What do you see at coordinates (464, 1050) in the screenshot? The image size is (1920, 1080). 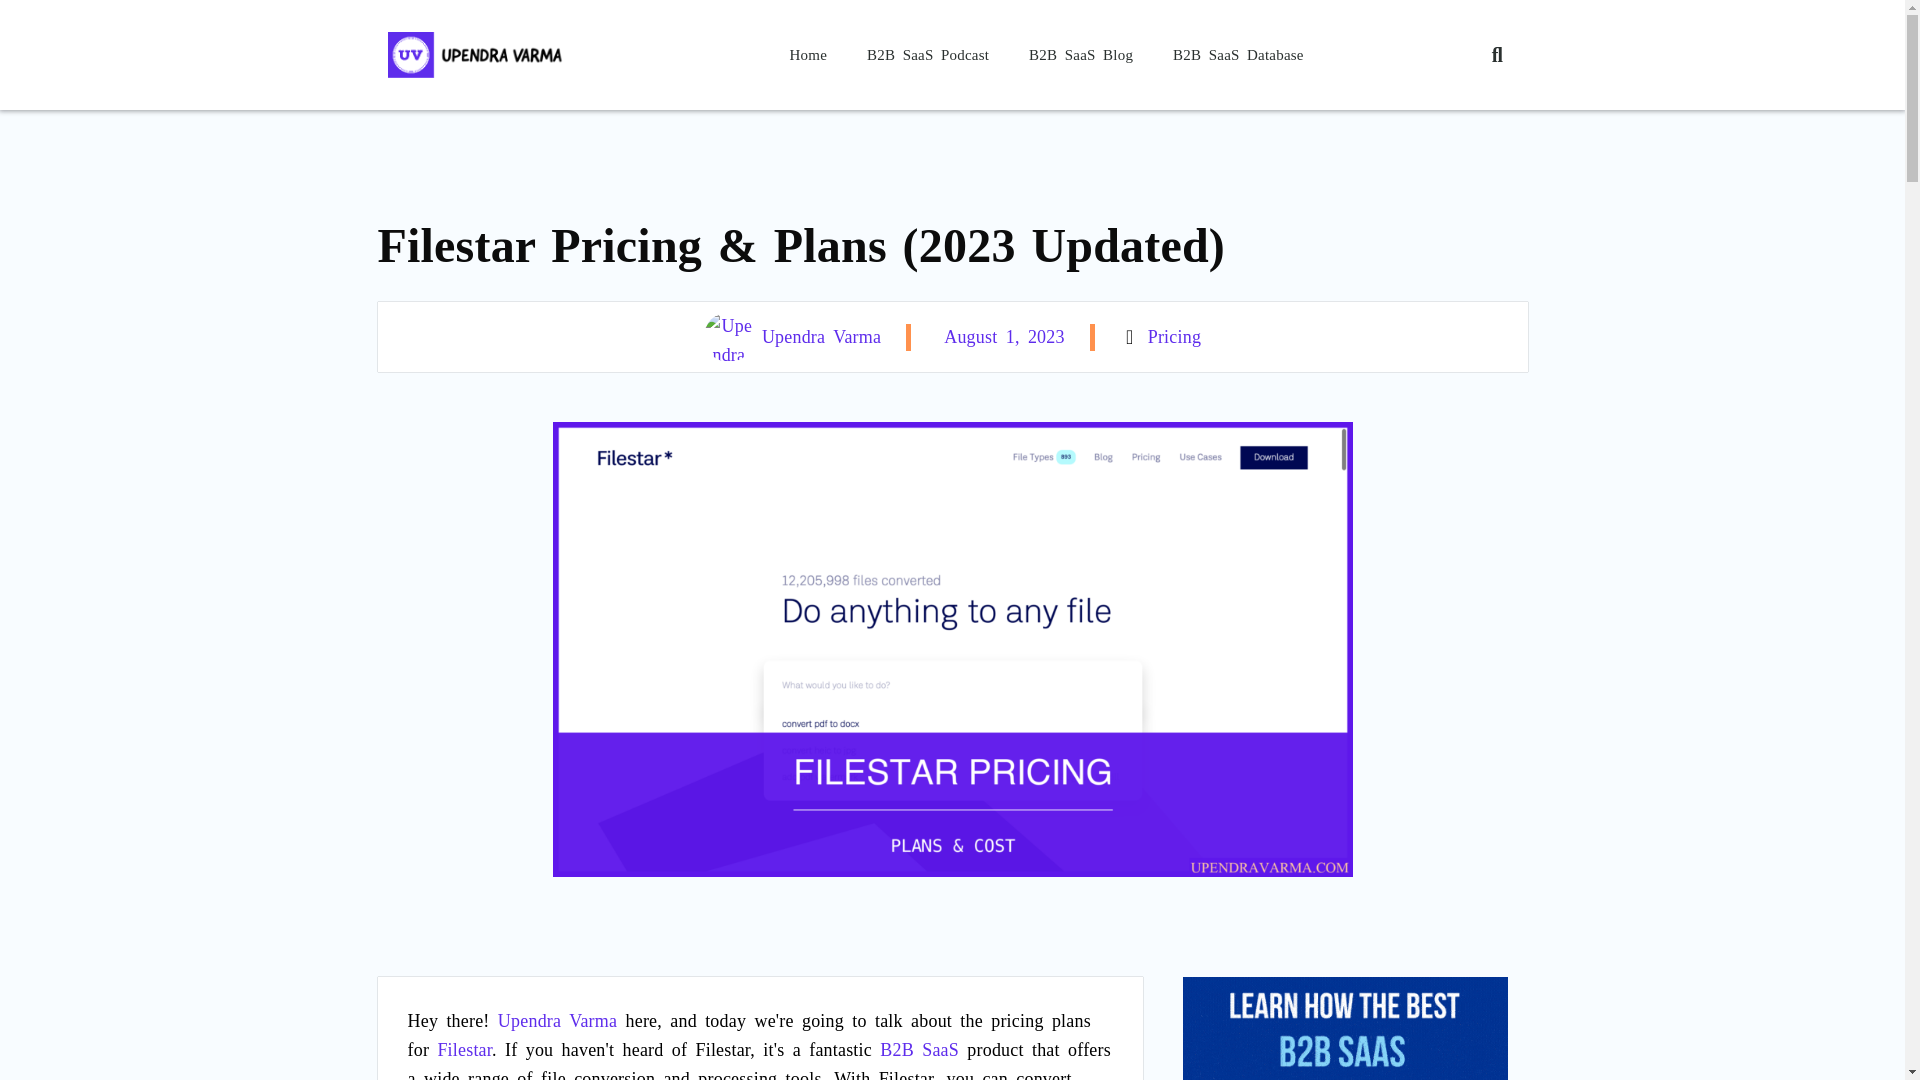 I see `Filestar` at bounding box center [464, 1050].